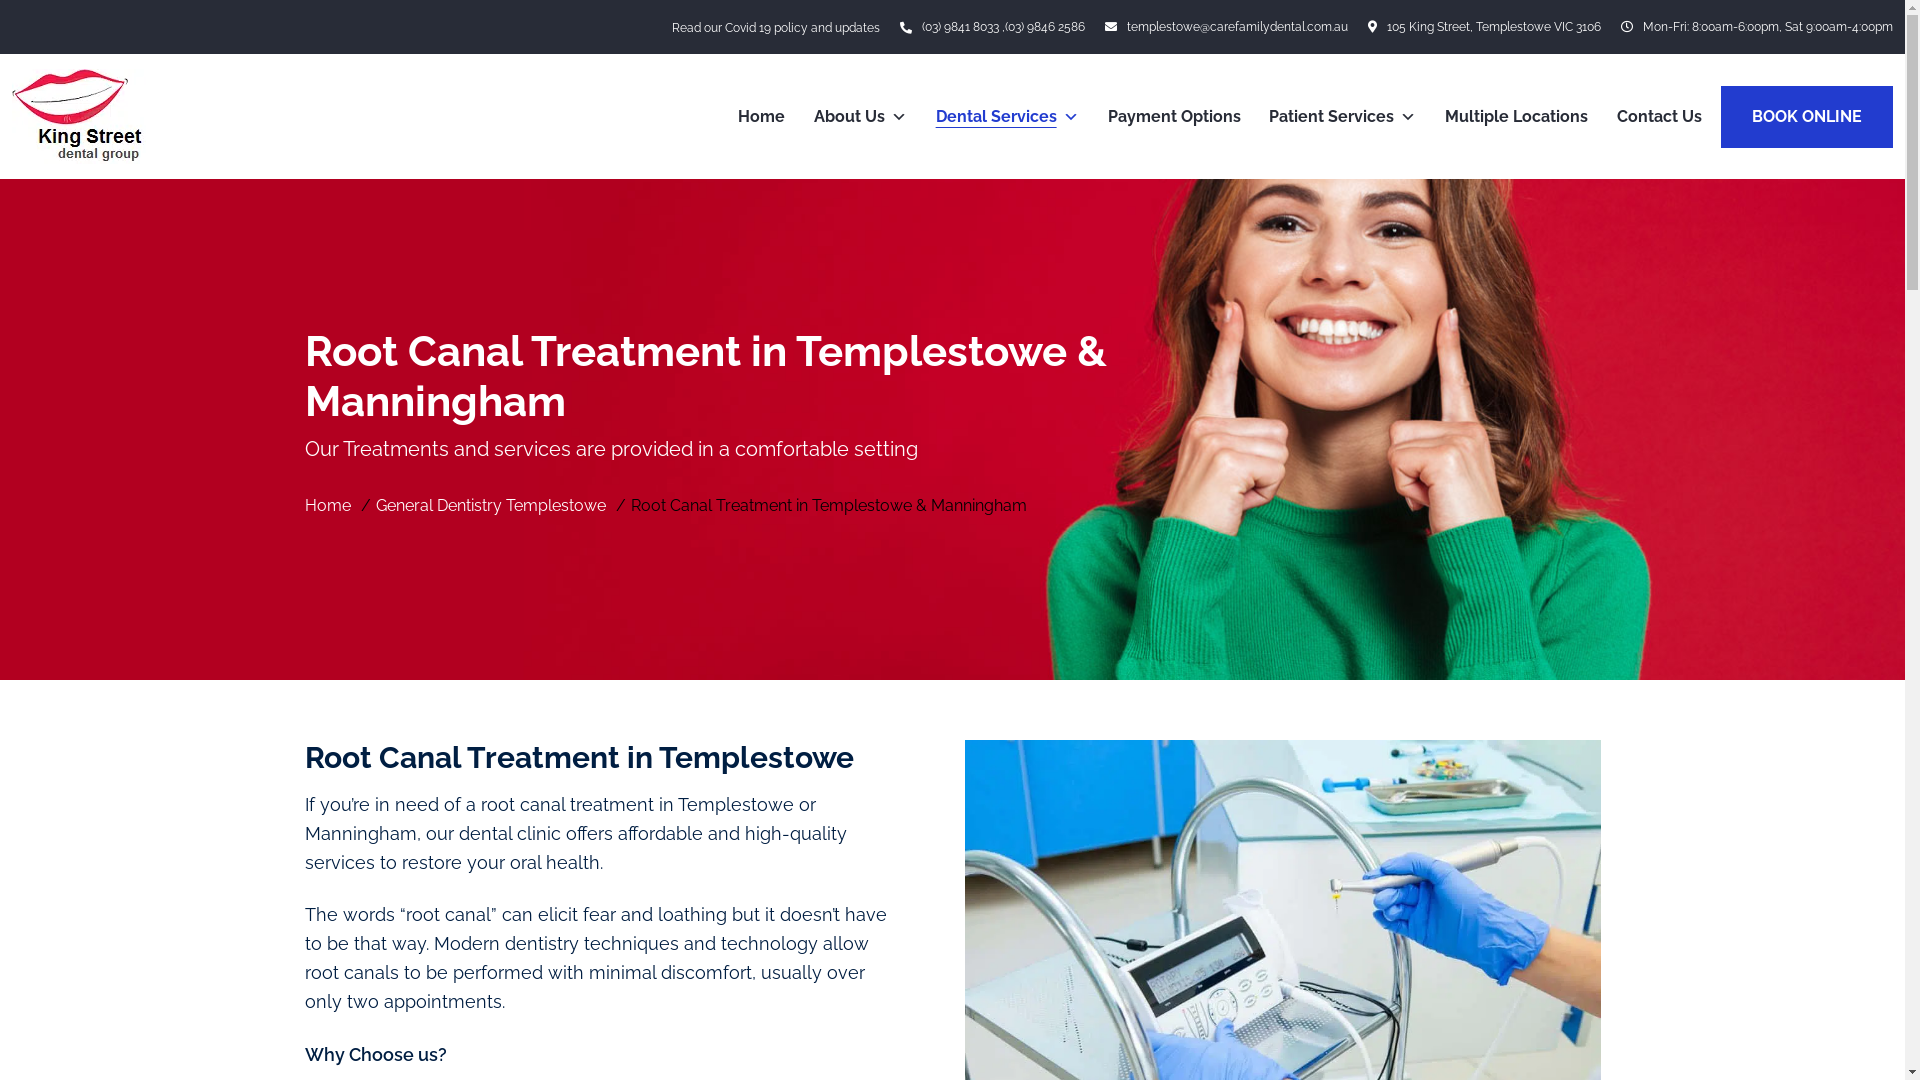 The image size is (1920, 1080). What do you see at coordinates (964, 27) in the screenshot?
I see `(03) 9841 8033 ,` at bounding box center [964, 27].